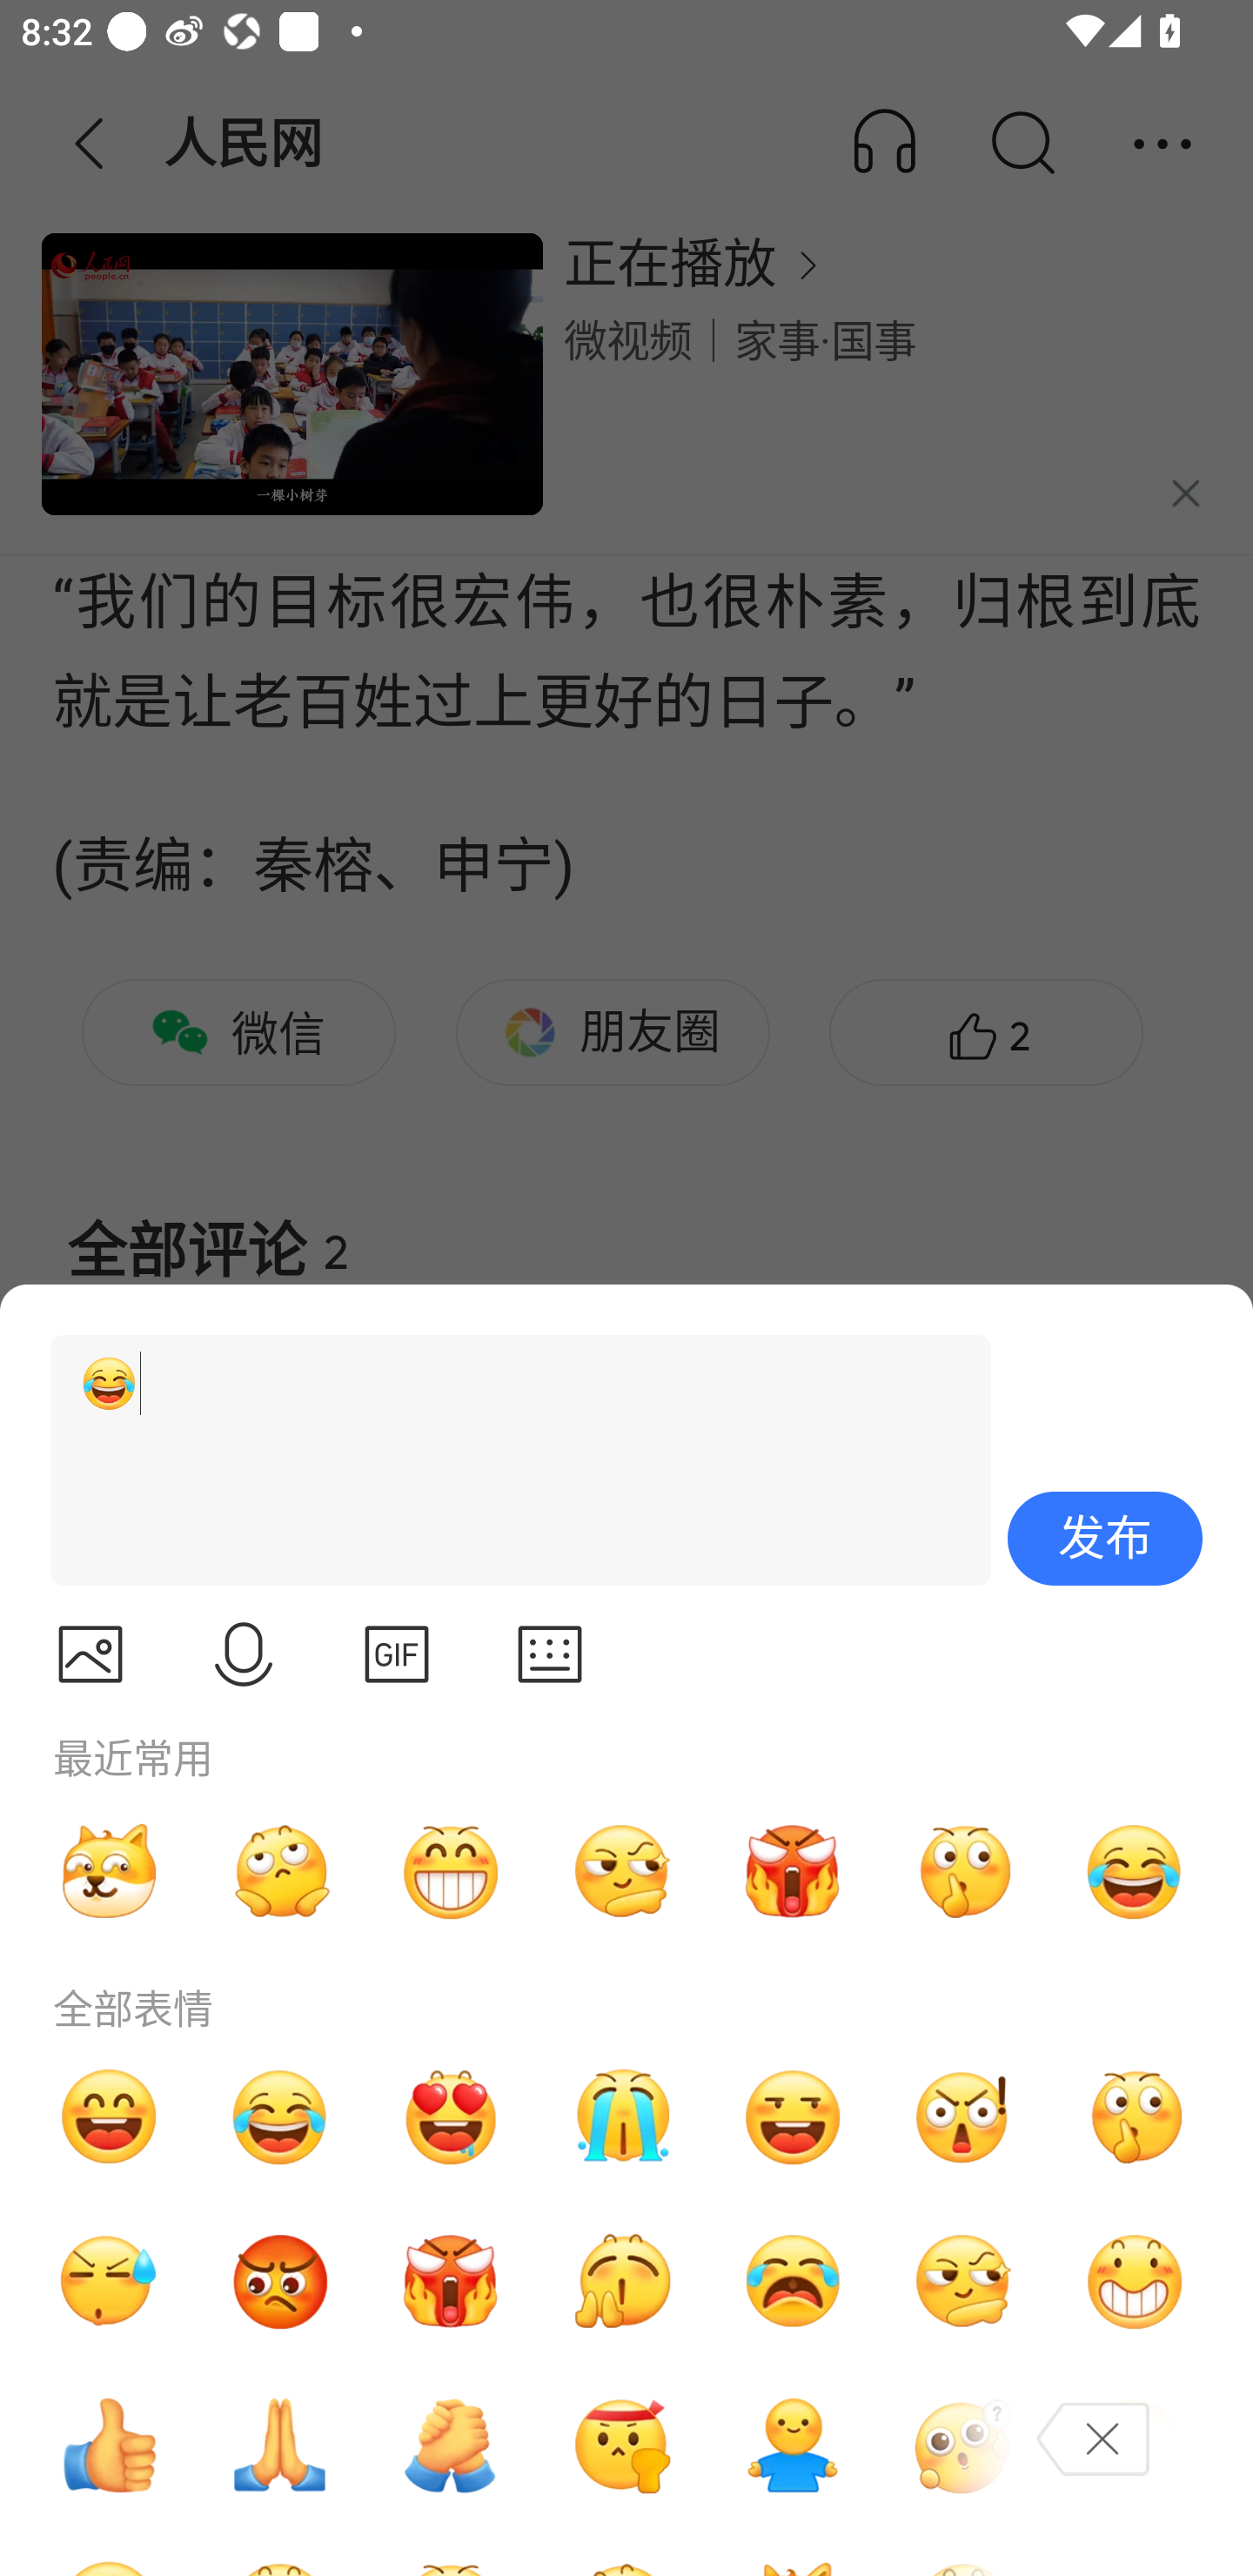 This screenshot has height=2576, width=1253. What do you see at coordinates (550, 1654) in the screenshot?
I see `` at bounding box center [550, 1654].